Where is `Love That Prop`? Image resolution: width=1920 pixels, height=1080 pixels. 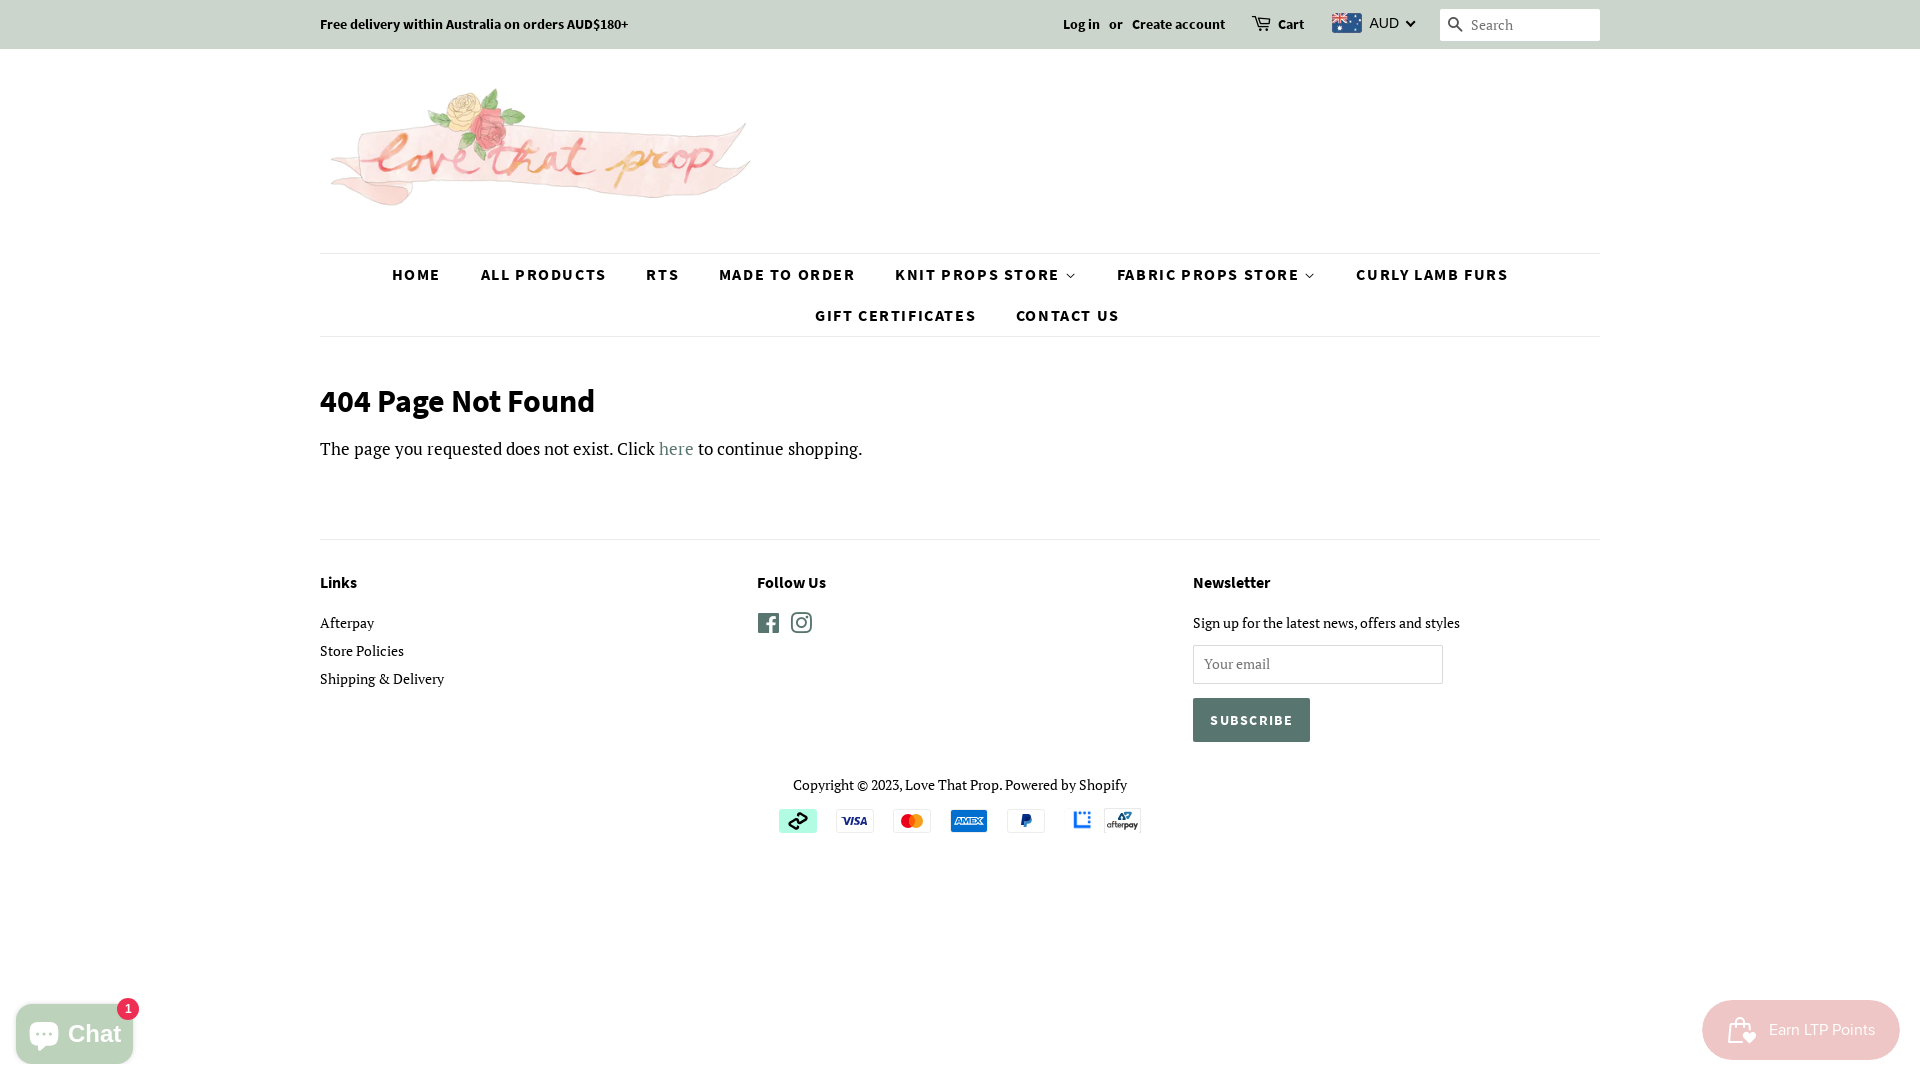 Love That Prop is located at coordinates (952, 784).